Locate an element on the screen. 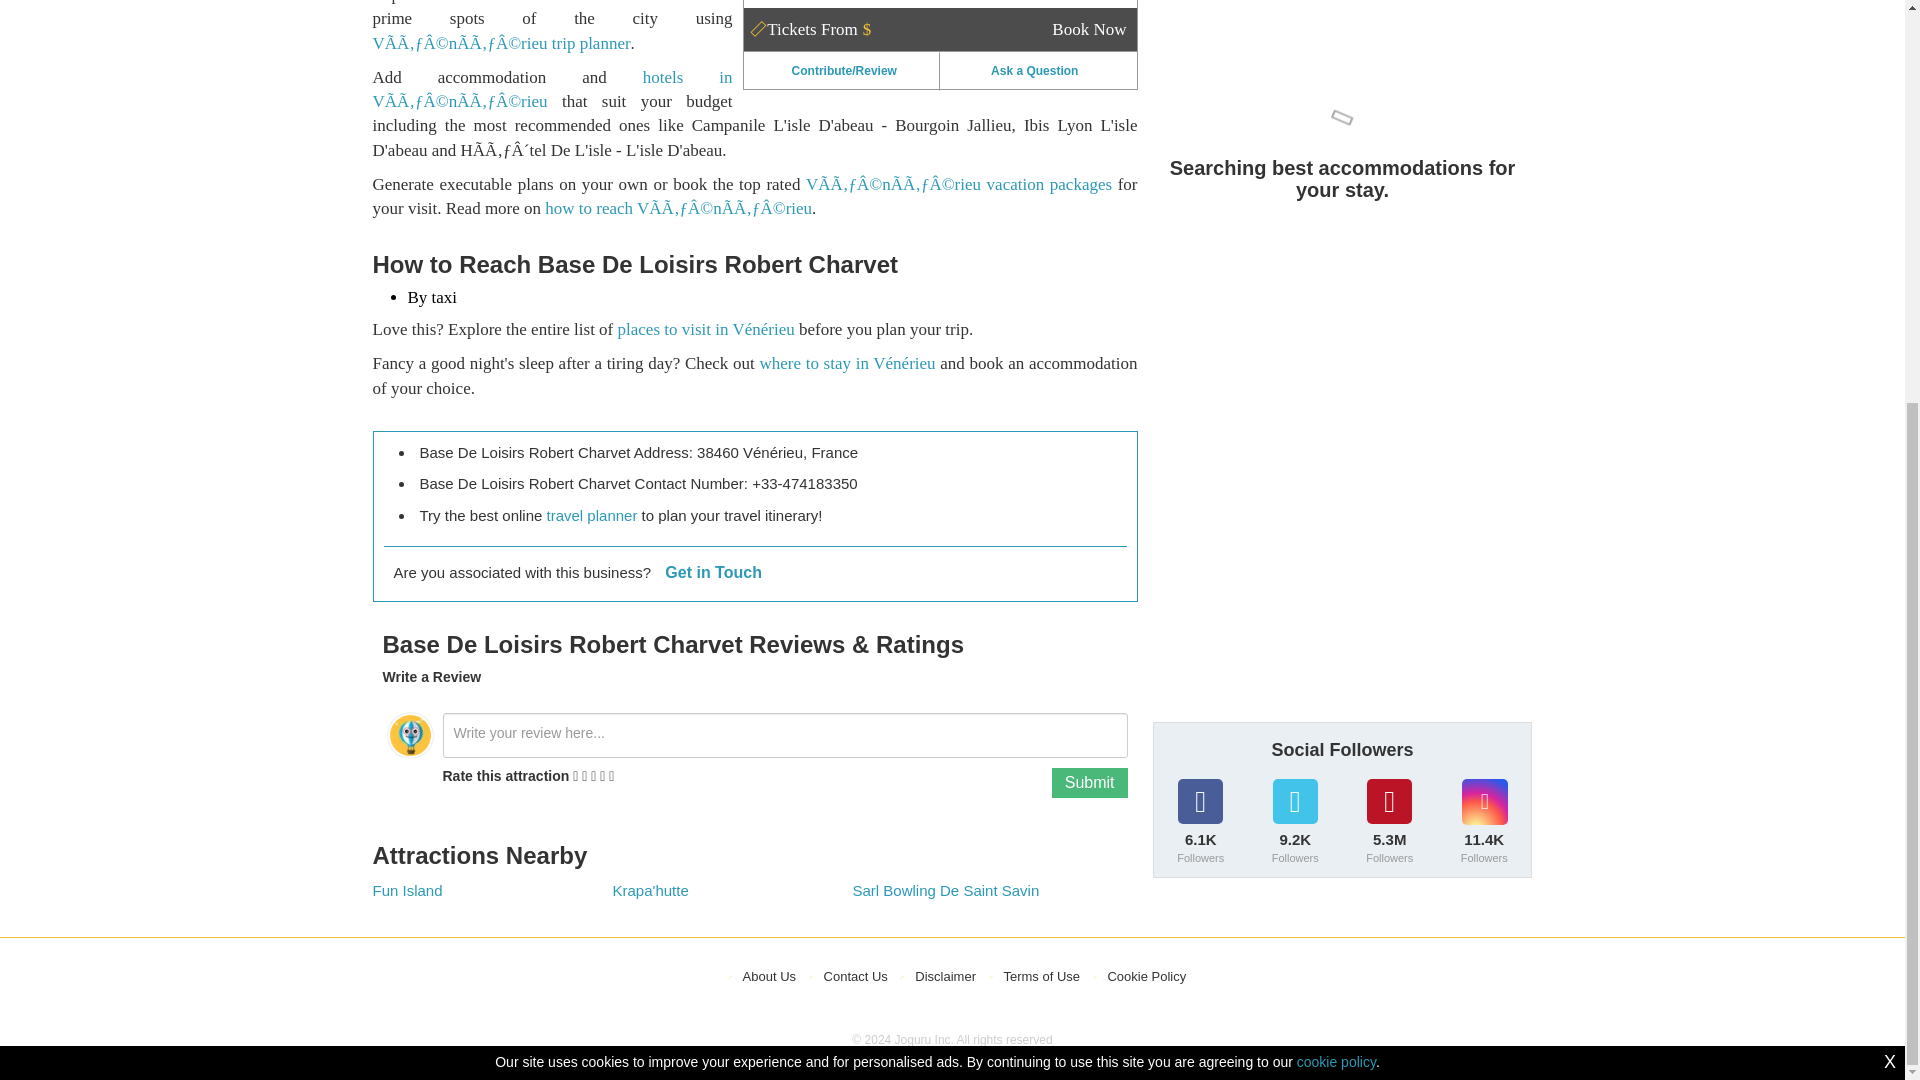 The image size is (1920, 1080). Contact Us is located at coordinates (855, 976).